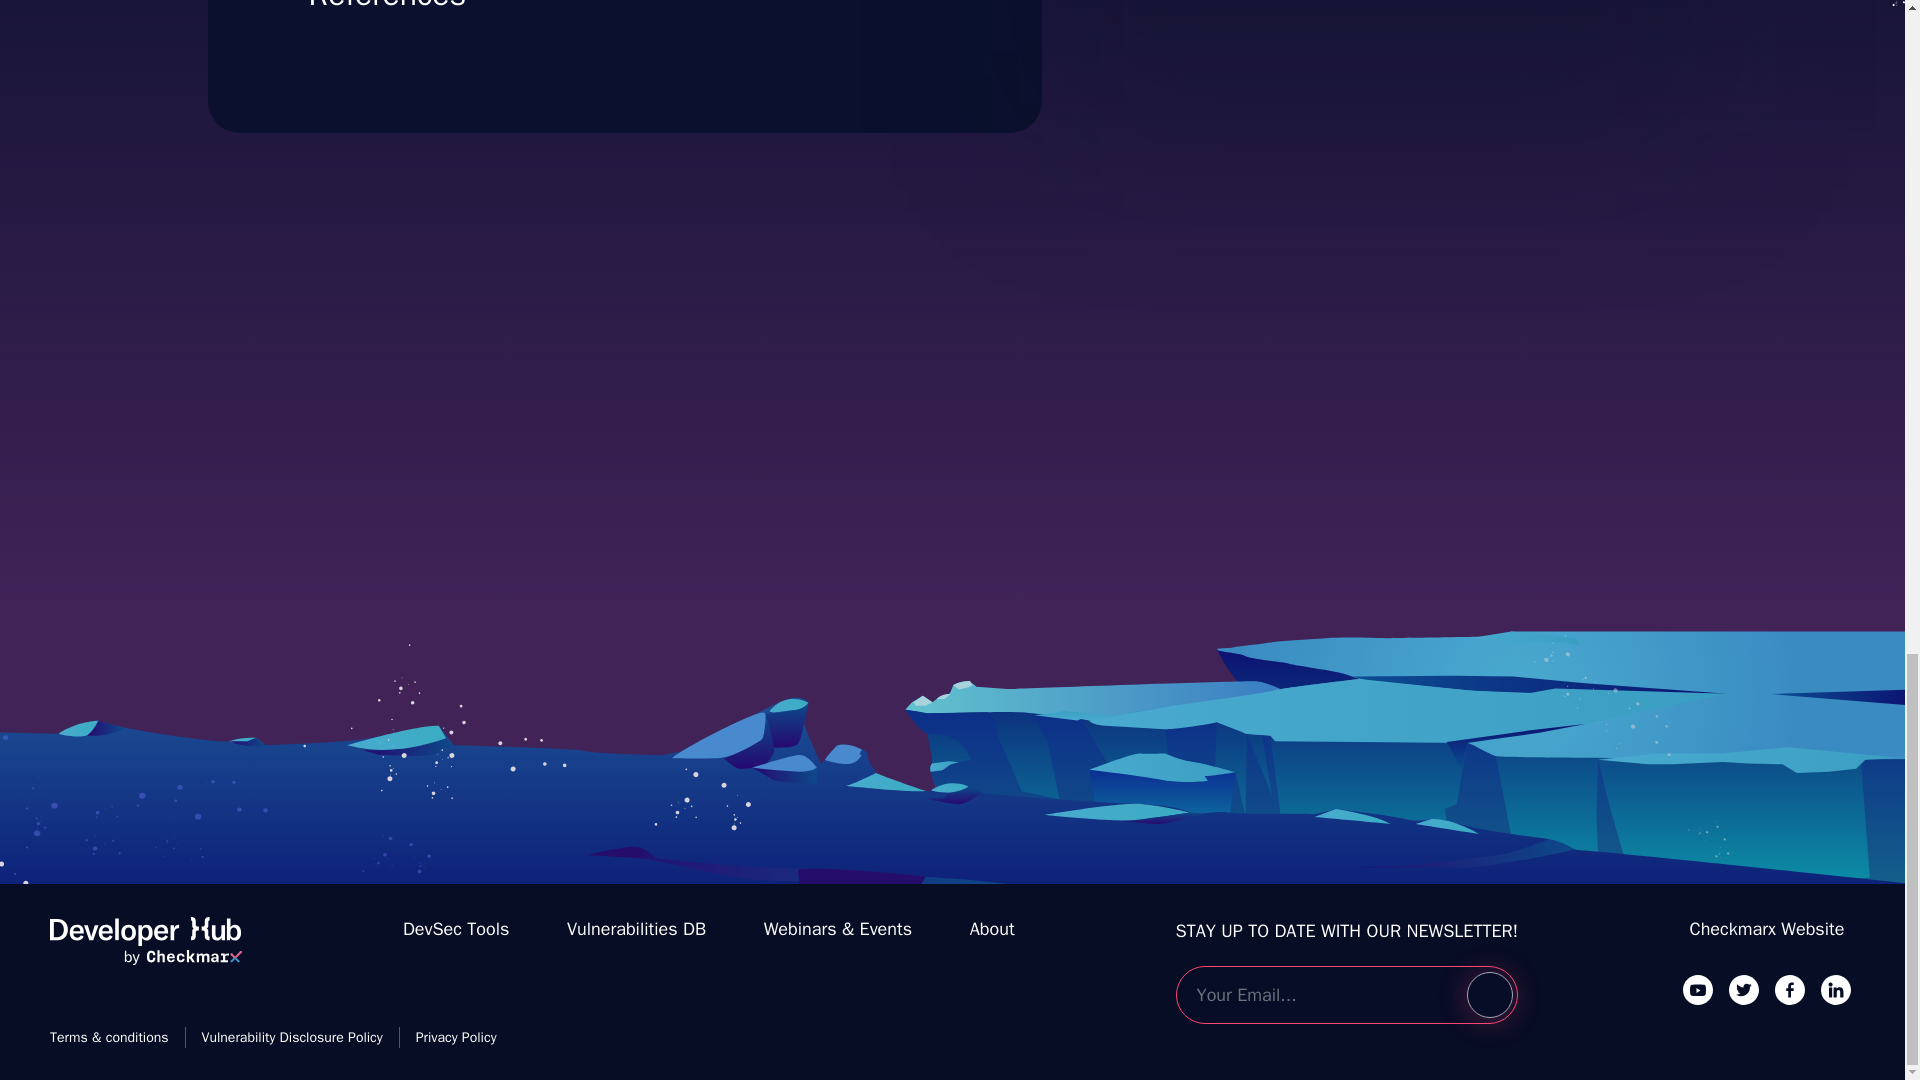  Describe the element at coordinates (1767, 928) in the screenshot. I see `Submit form` at that location.